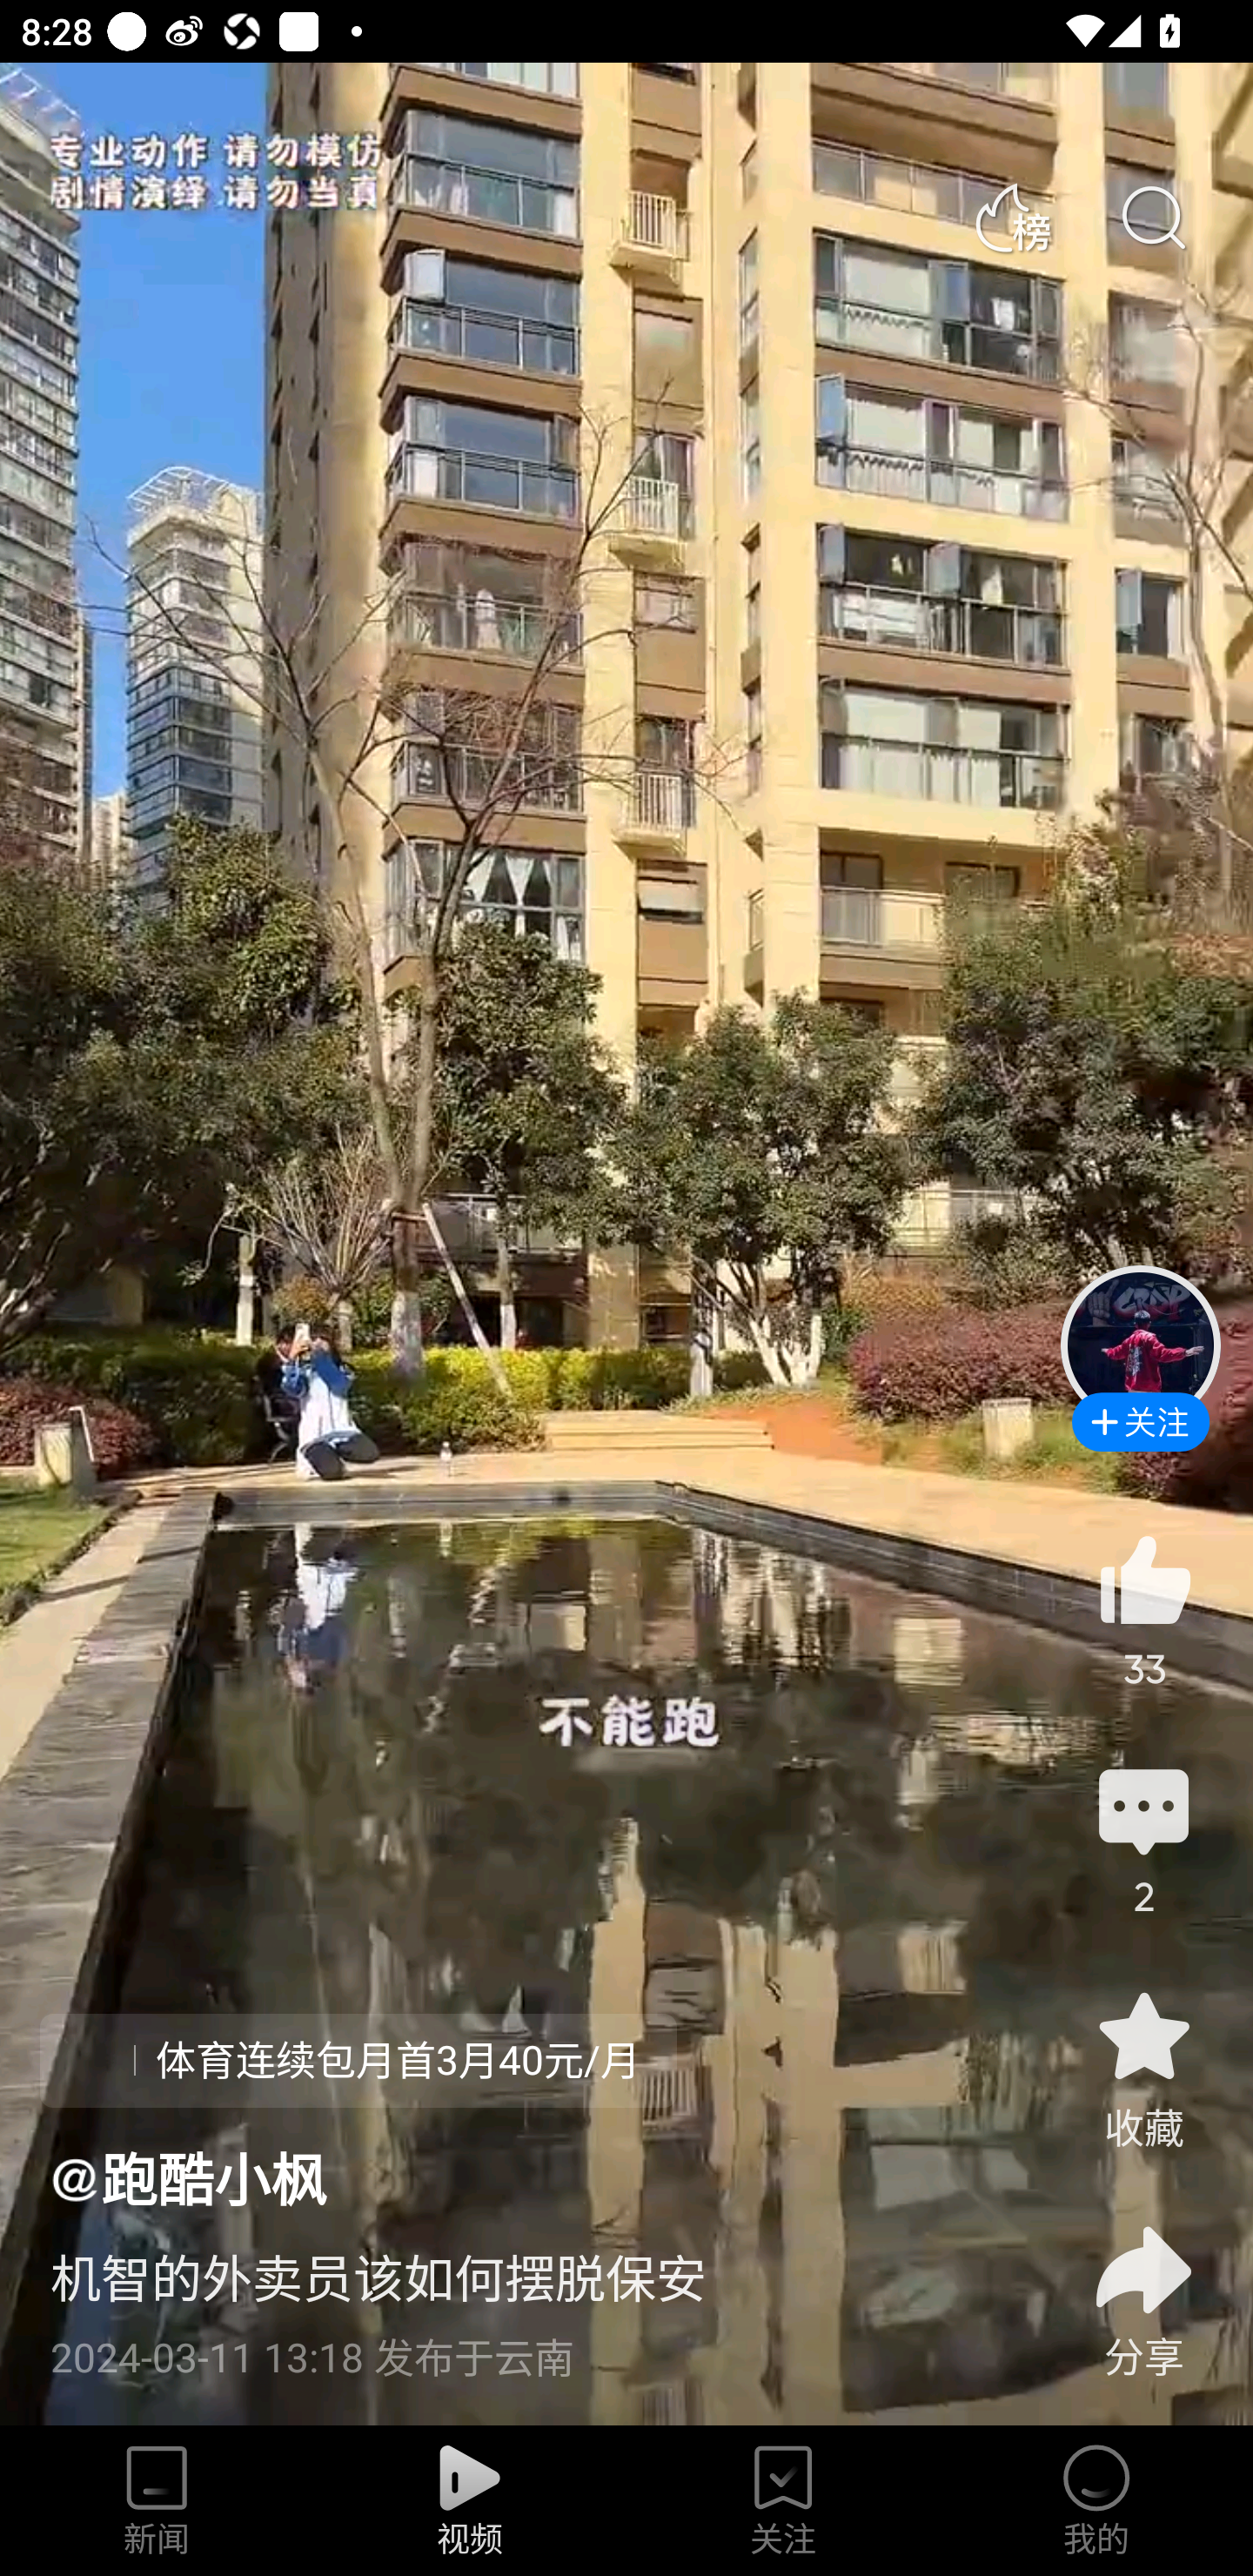 The width and height of the screenshot is (1253, 2576). Describe the element at coordinates (1143, 1610) in the screenshot. I see `赞 33` at that location.